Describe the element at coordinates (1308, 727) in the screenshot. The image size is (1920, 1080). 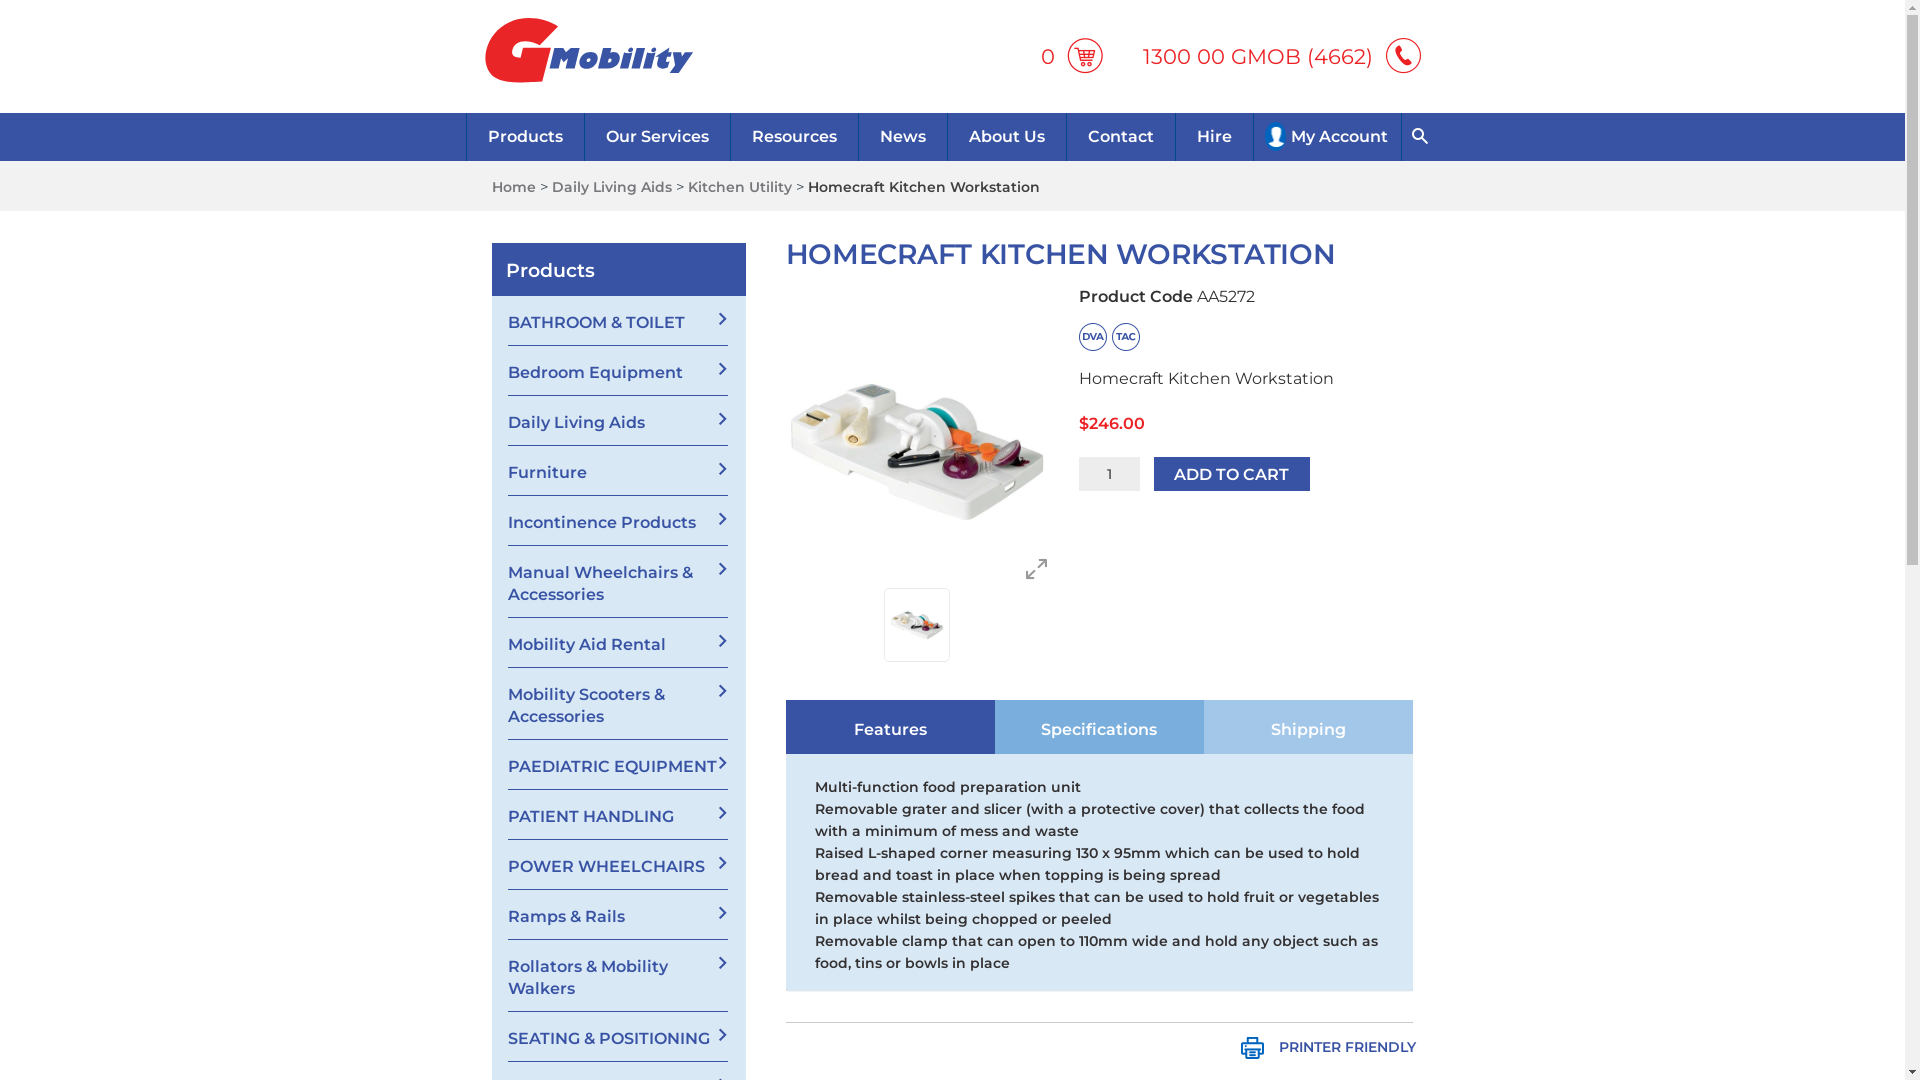
I see `Shipping` at that location.